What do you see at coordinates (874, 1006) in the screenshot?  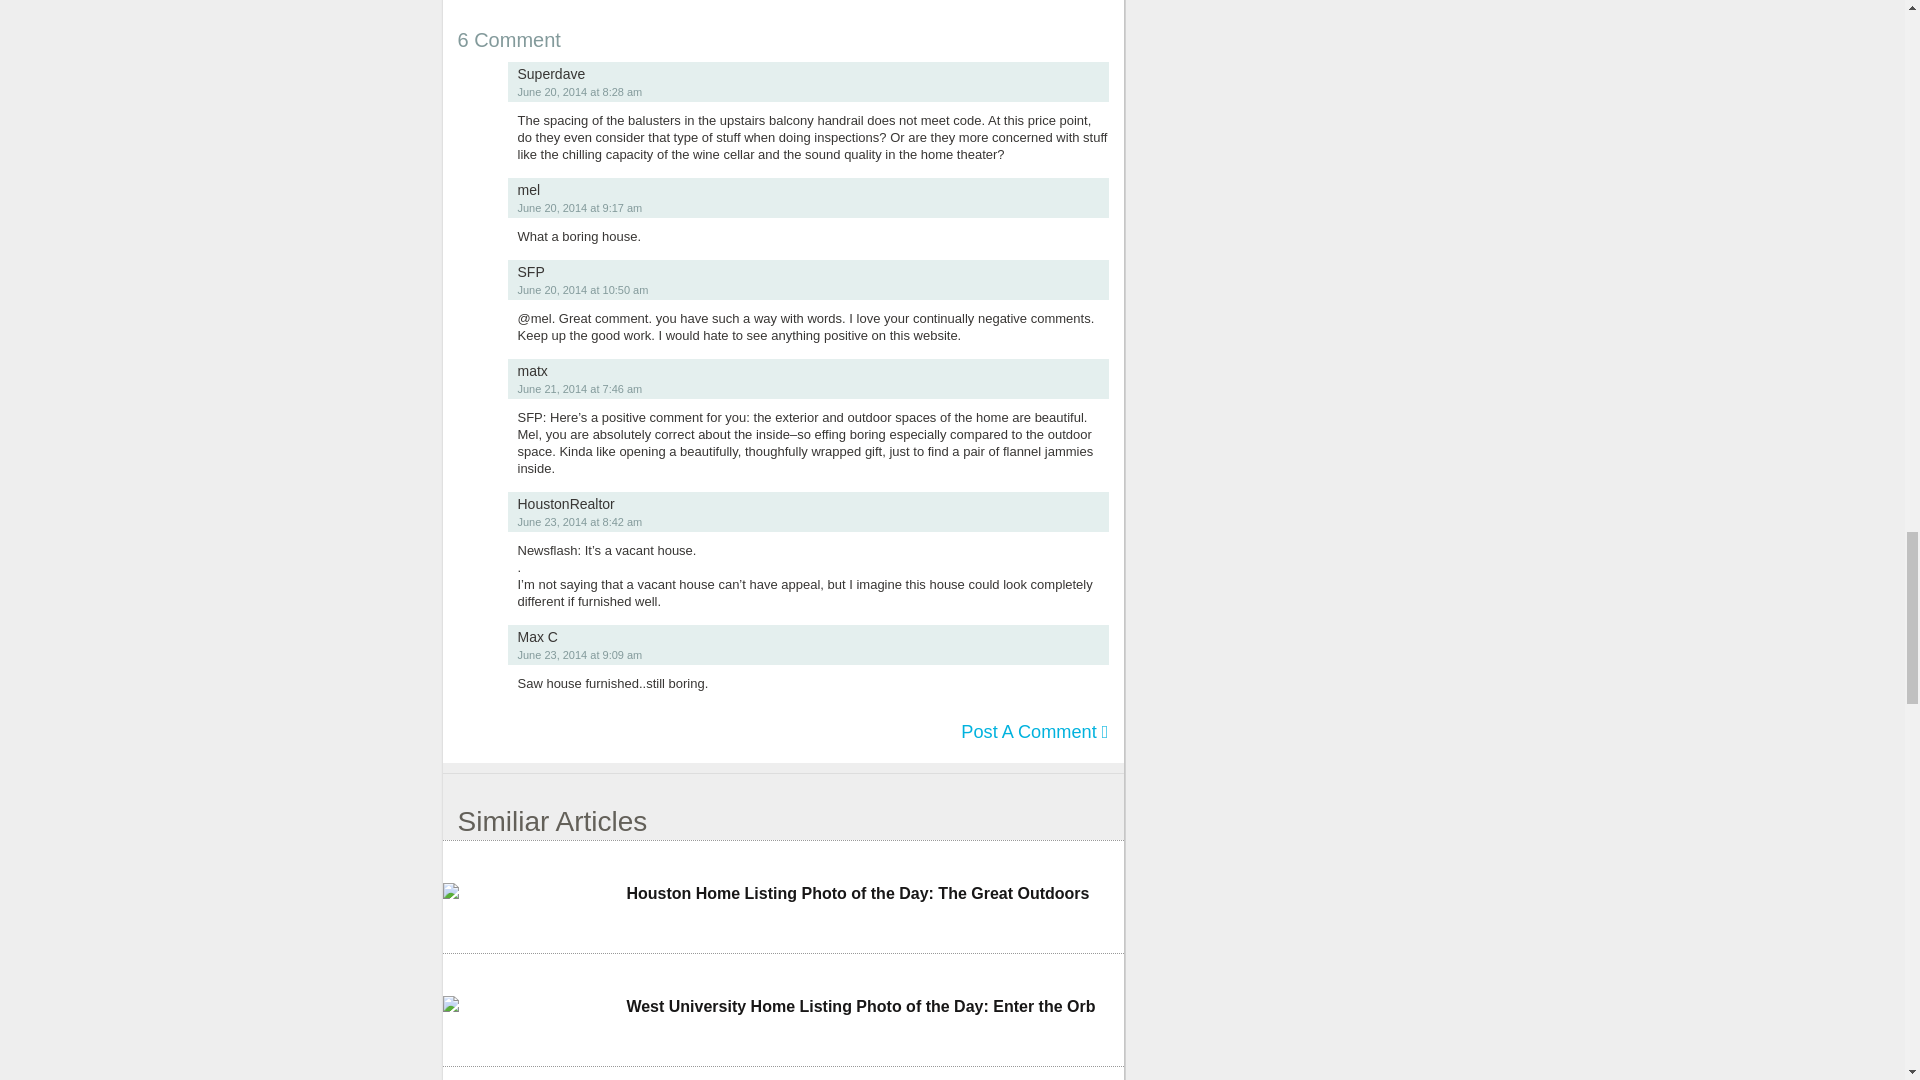 I see `West University Home Listing Photo of the Day: Enter the Orb` at bounding box center [874, 1006].